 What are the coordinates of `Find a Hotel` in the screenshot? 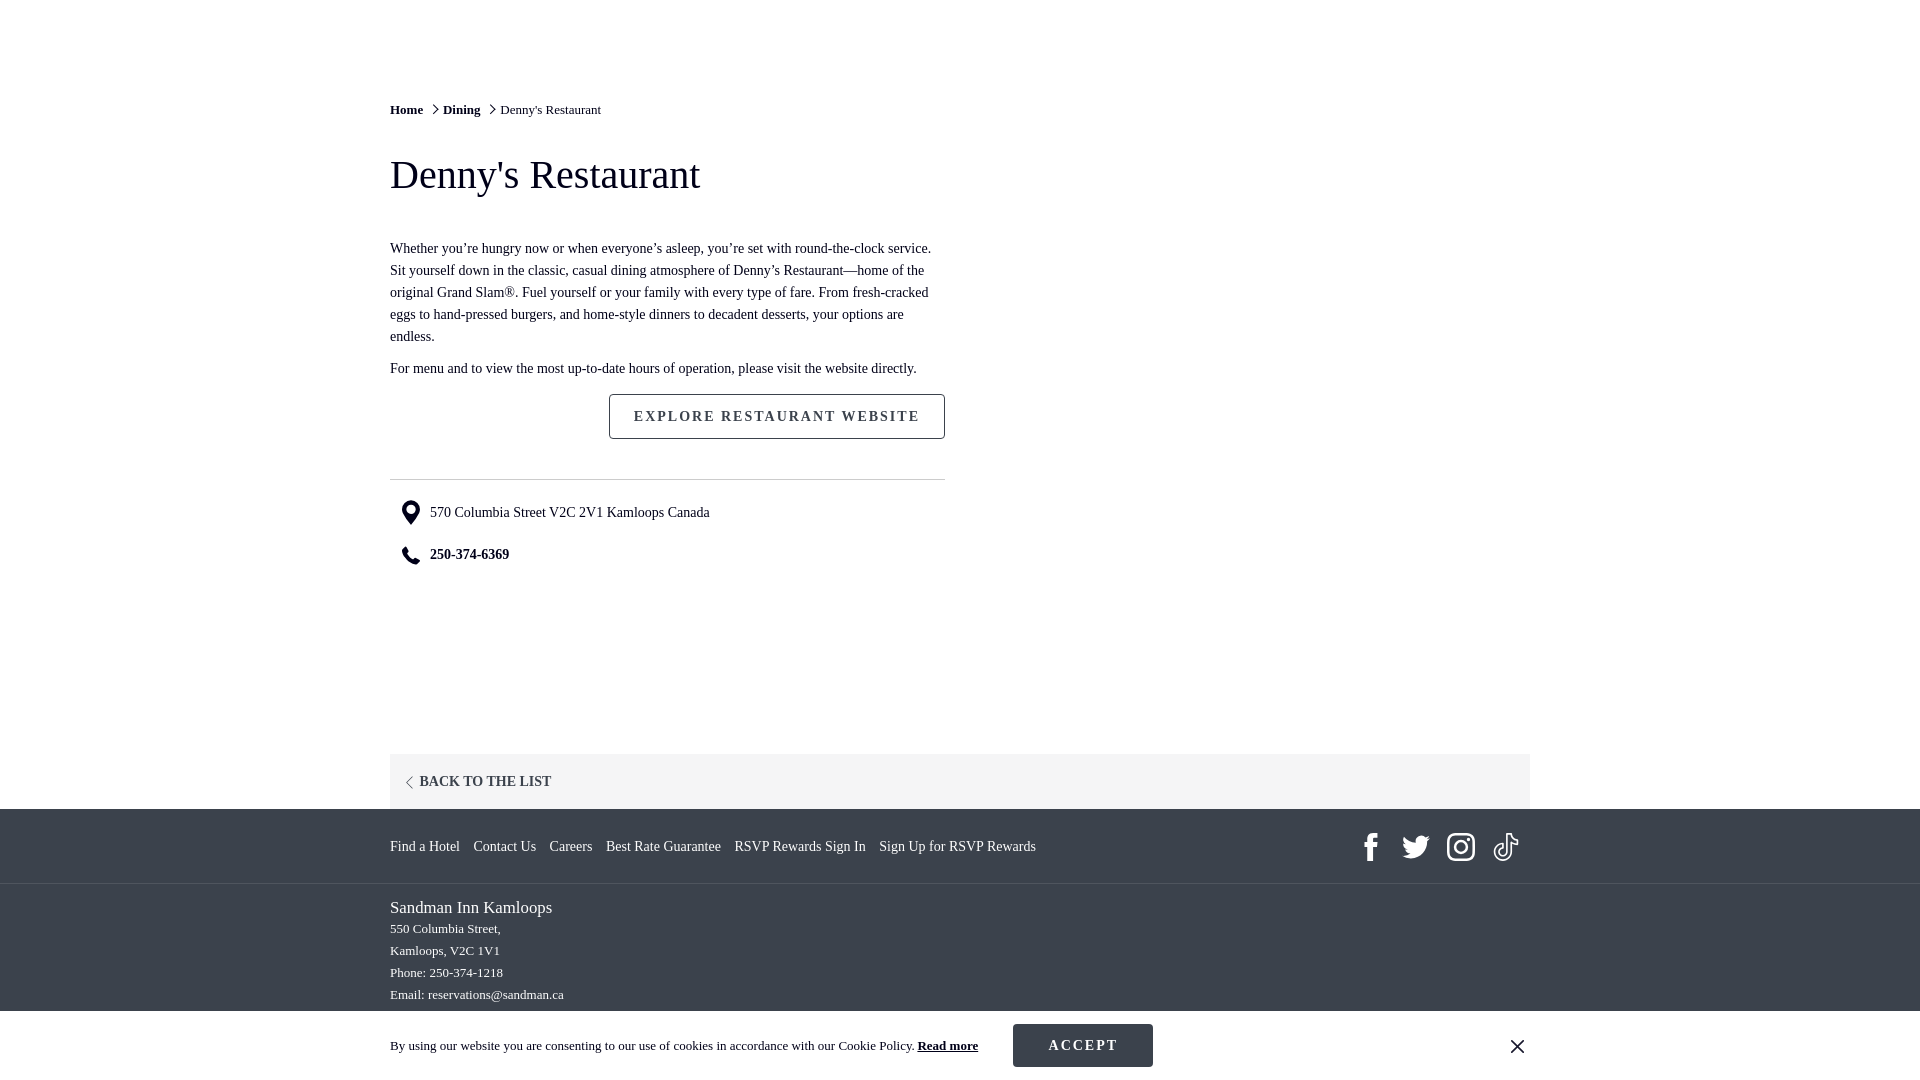 It's located at (424, 847).